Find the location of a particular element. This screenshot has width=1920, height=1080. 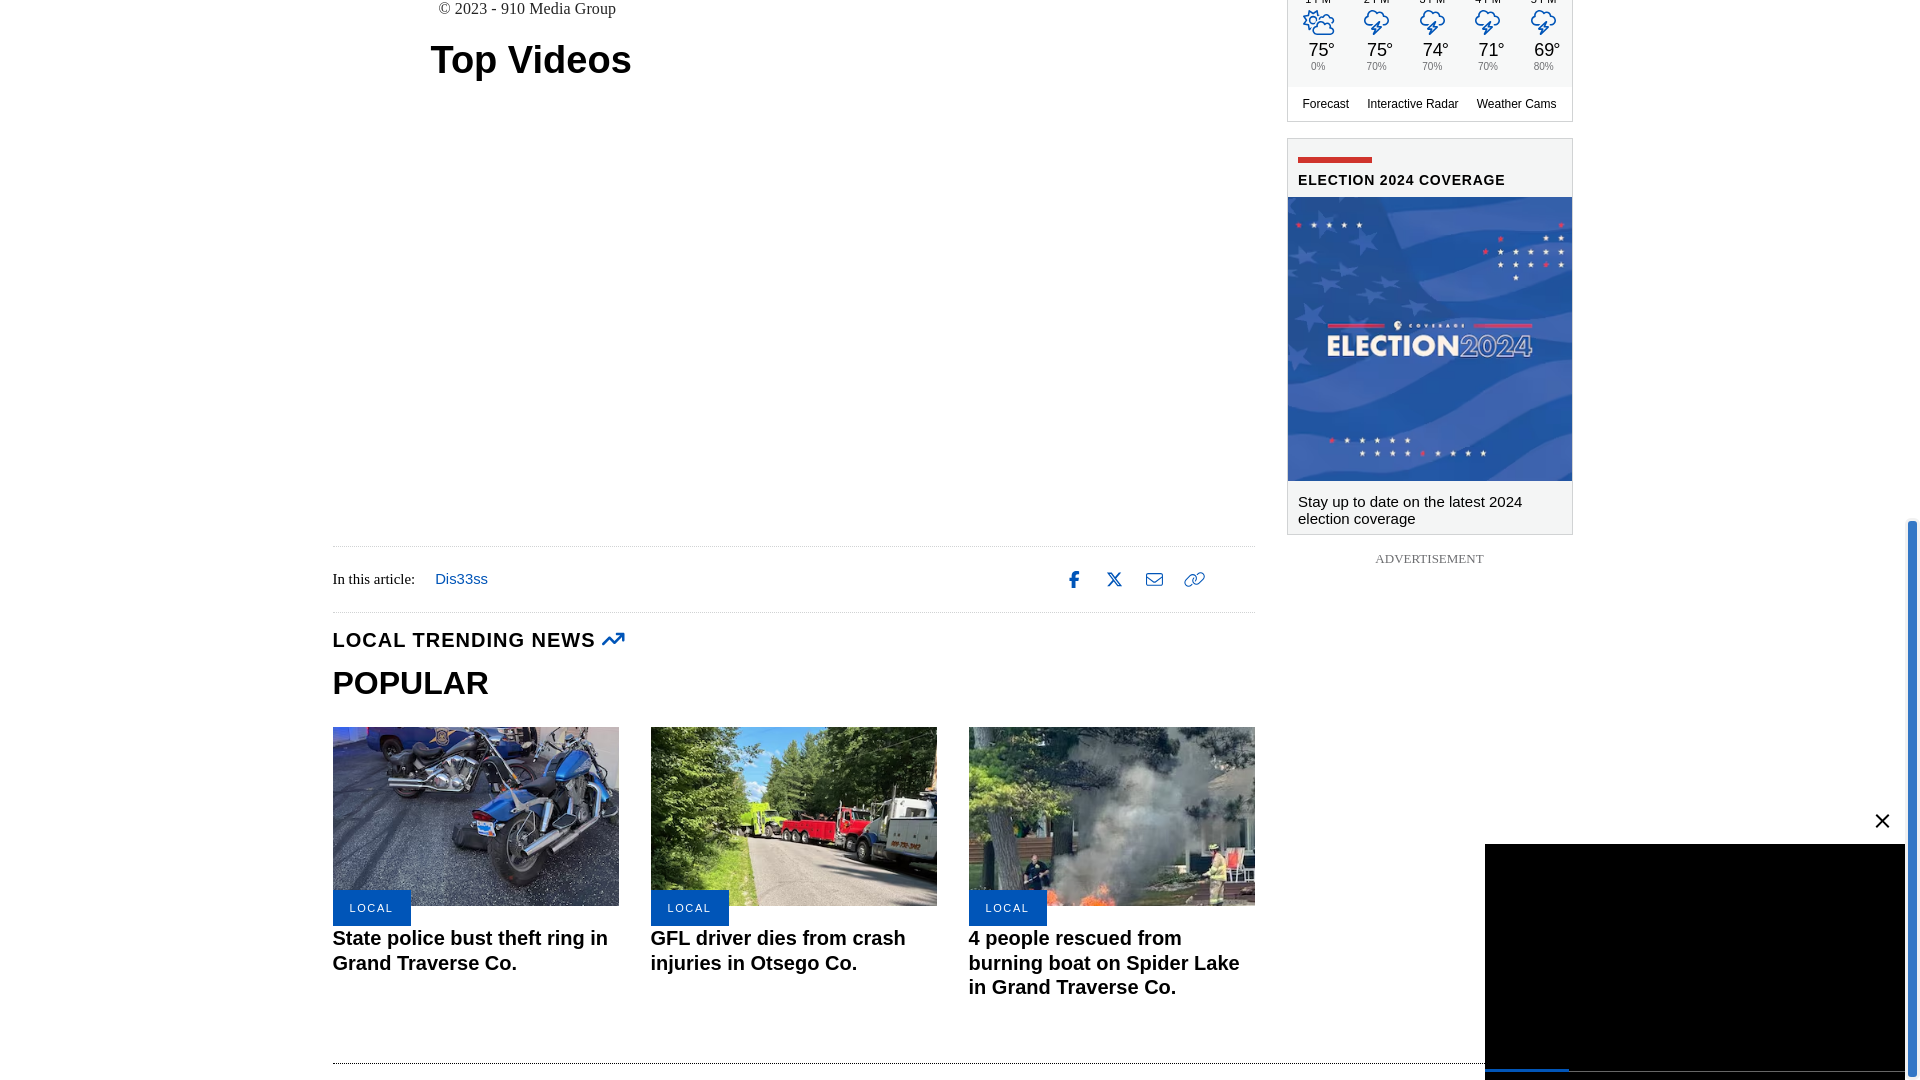

Showers and Thunderstorms is located at coordinates (1486, 28).